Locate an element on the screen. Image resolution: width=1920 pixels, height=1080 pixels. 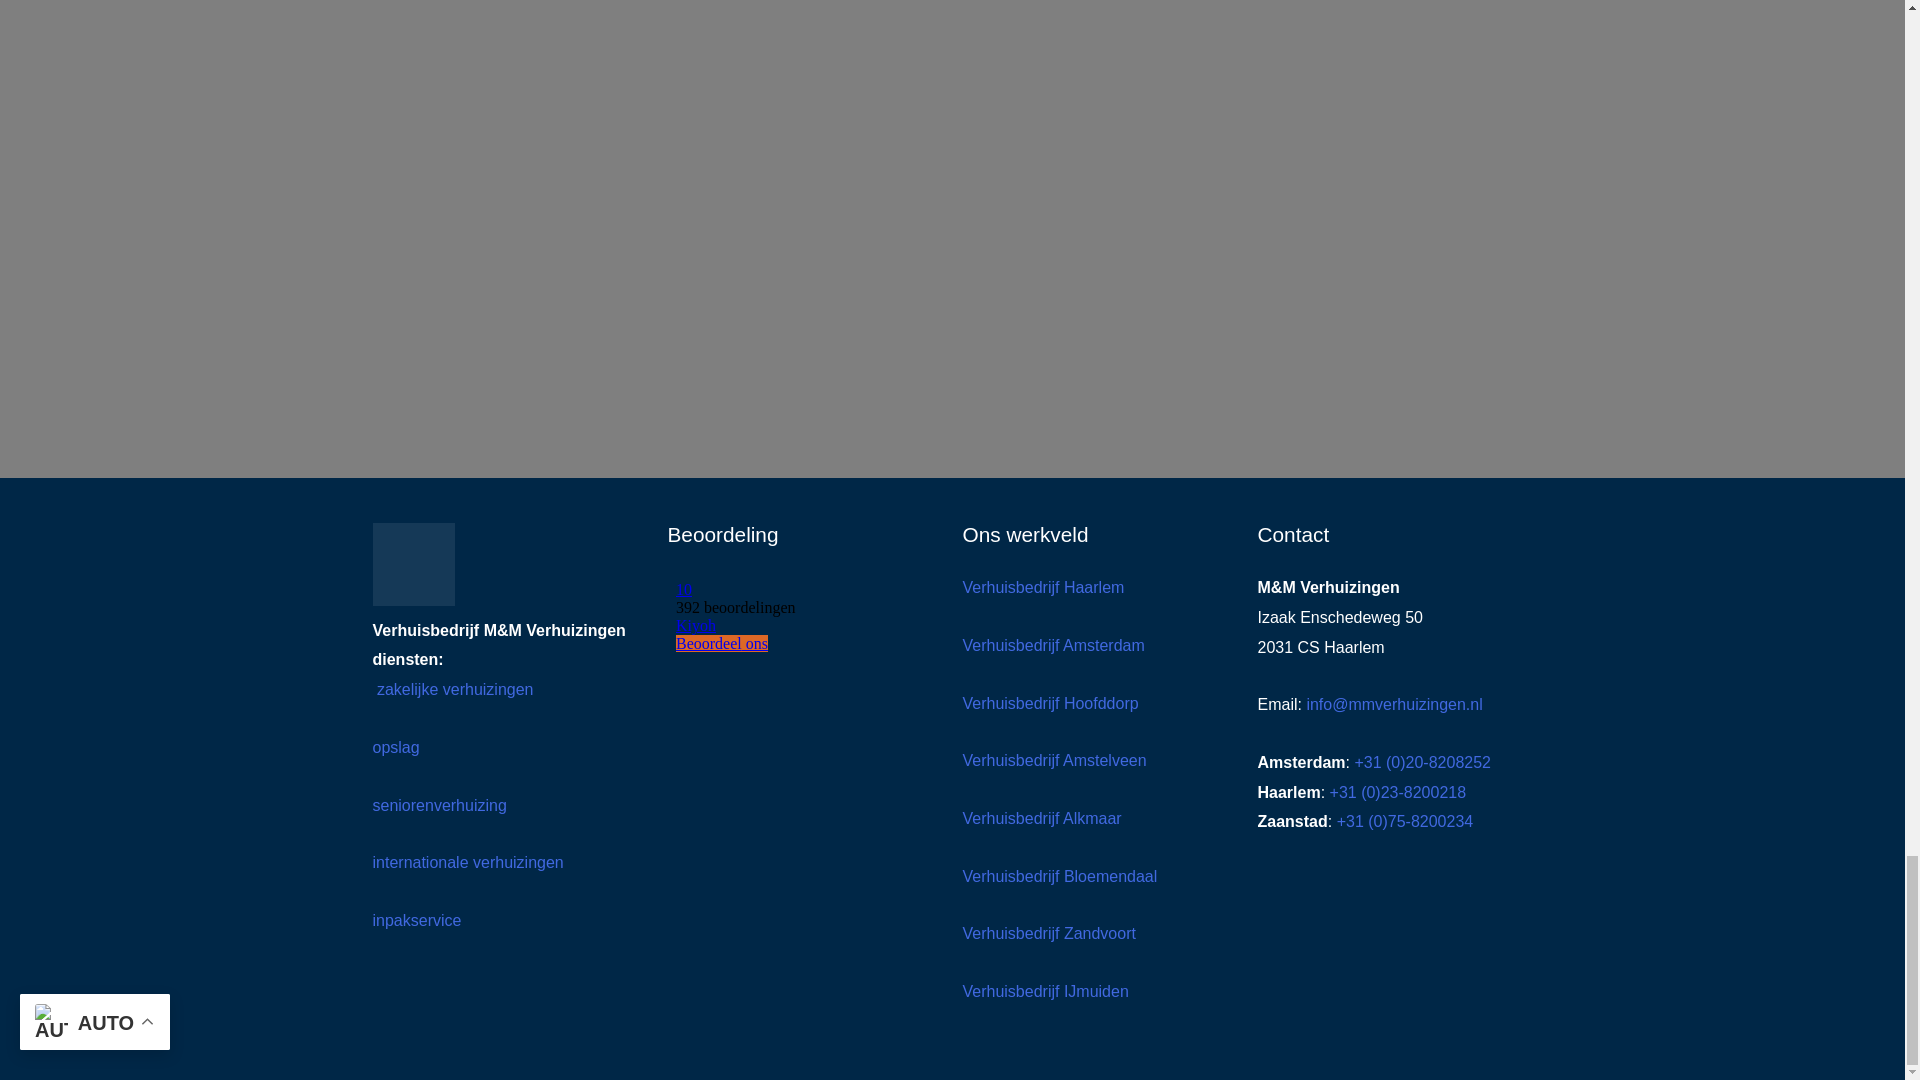
seniorenverhuizing is located at coordinates (439, 806).